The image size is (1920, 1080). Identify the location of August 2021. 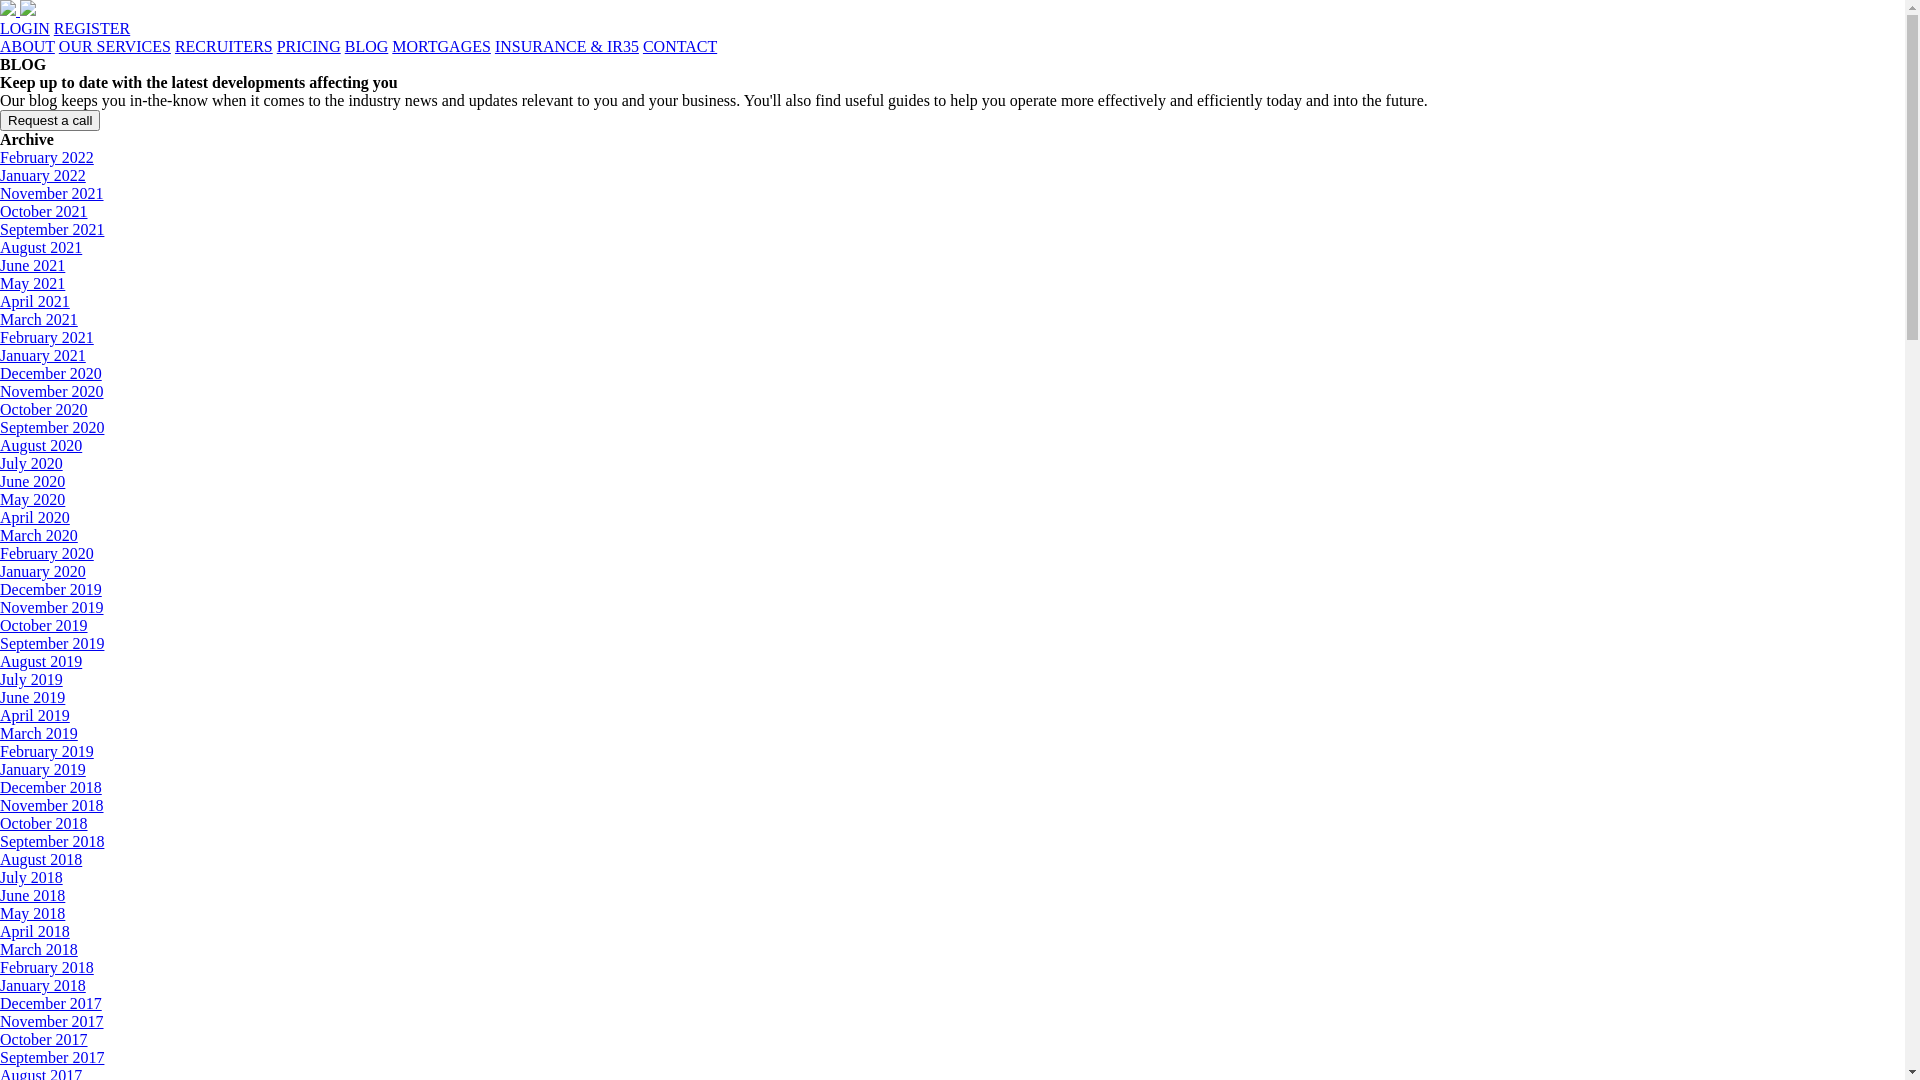
(41, 248).